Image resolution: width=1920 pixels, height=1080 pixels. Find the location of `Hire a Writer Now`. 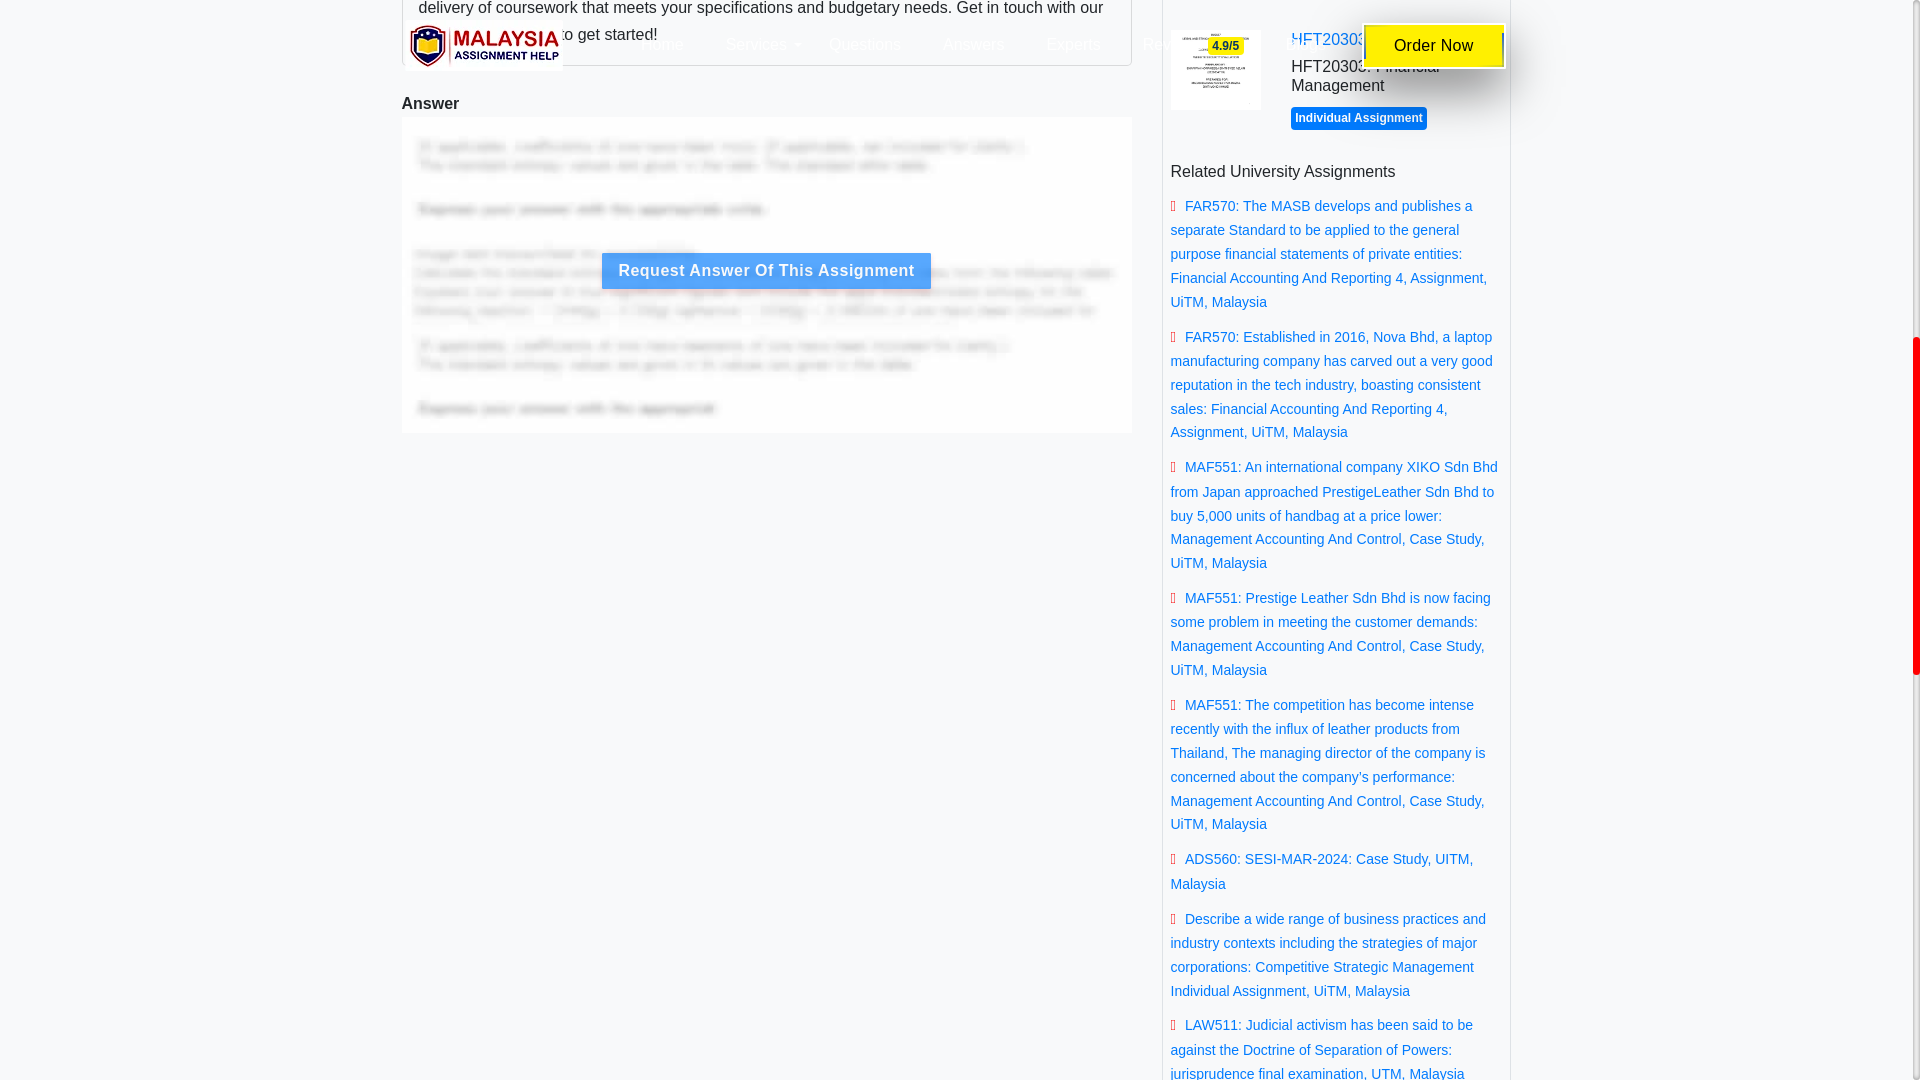

Hire a Writer Now is located at coordinates (670, 296).